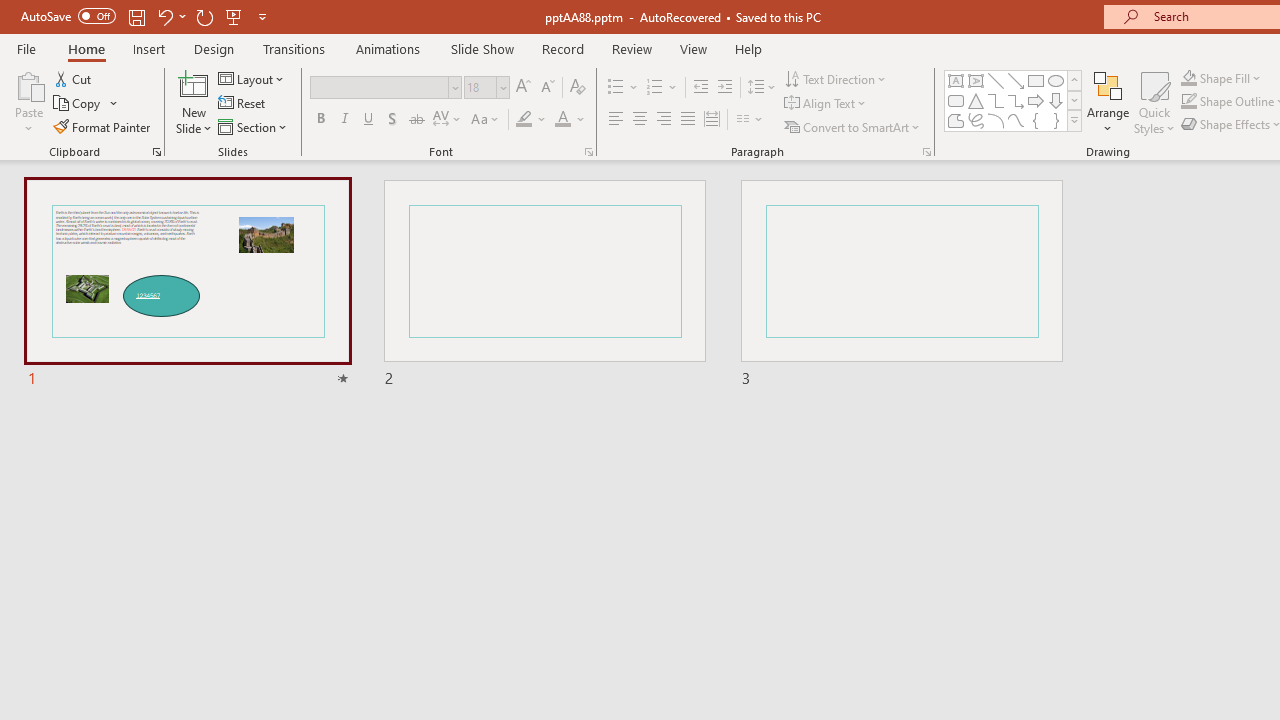 Image resolution: width=1280 pixels, height=720 pixels. Describe the element at coordinates (616, 120) in the screenshot. I see `Align Left` at that location.